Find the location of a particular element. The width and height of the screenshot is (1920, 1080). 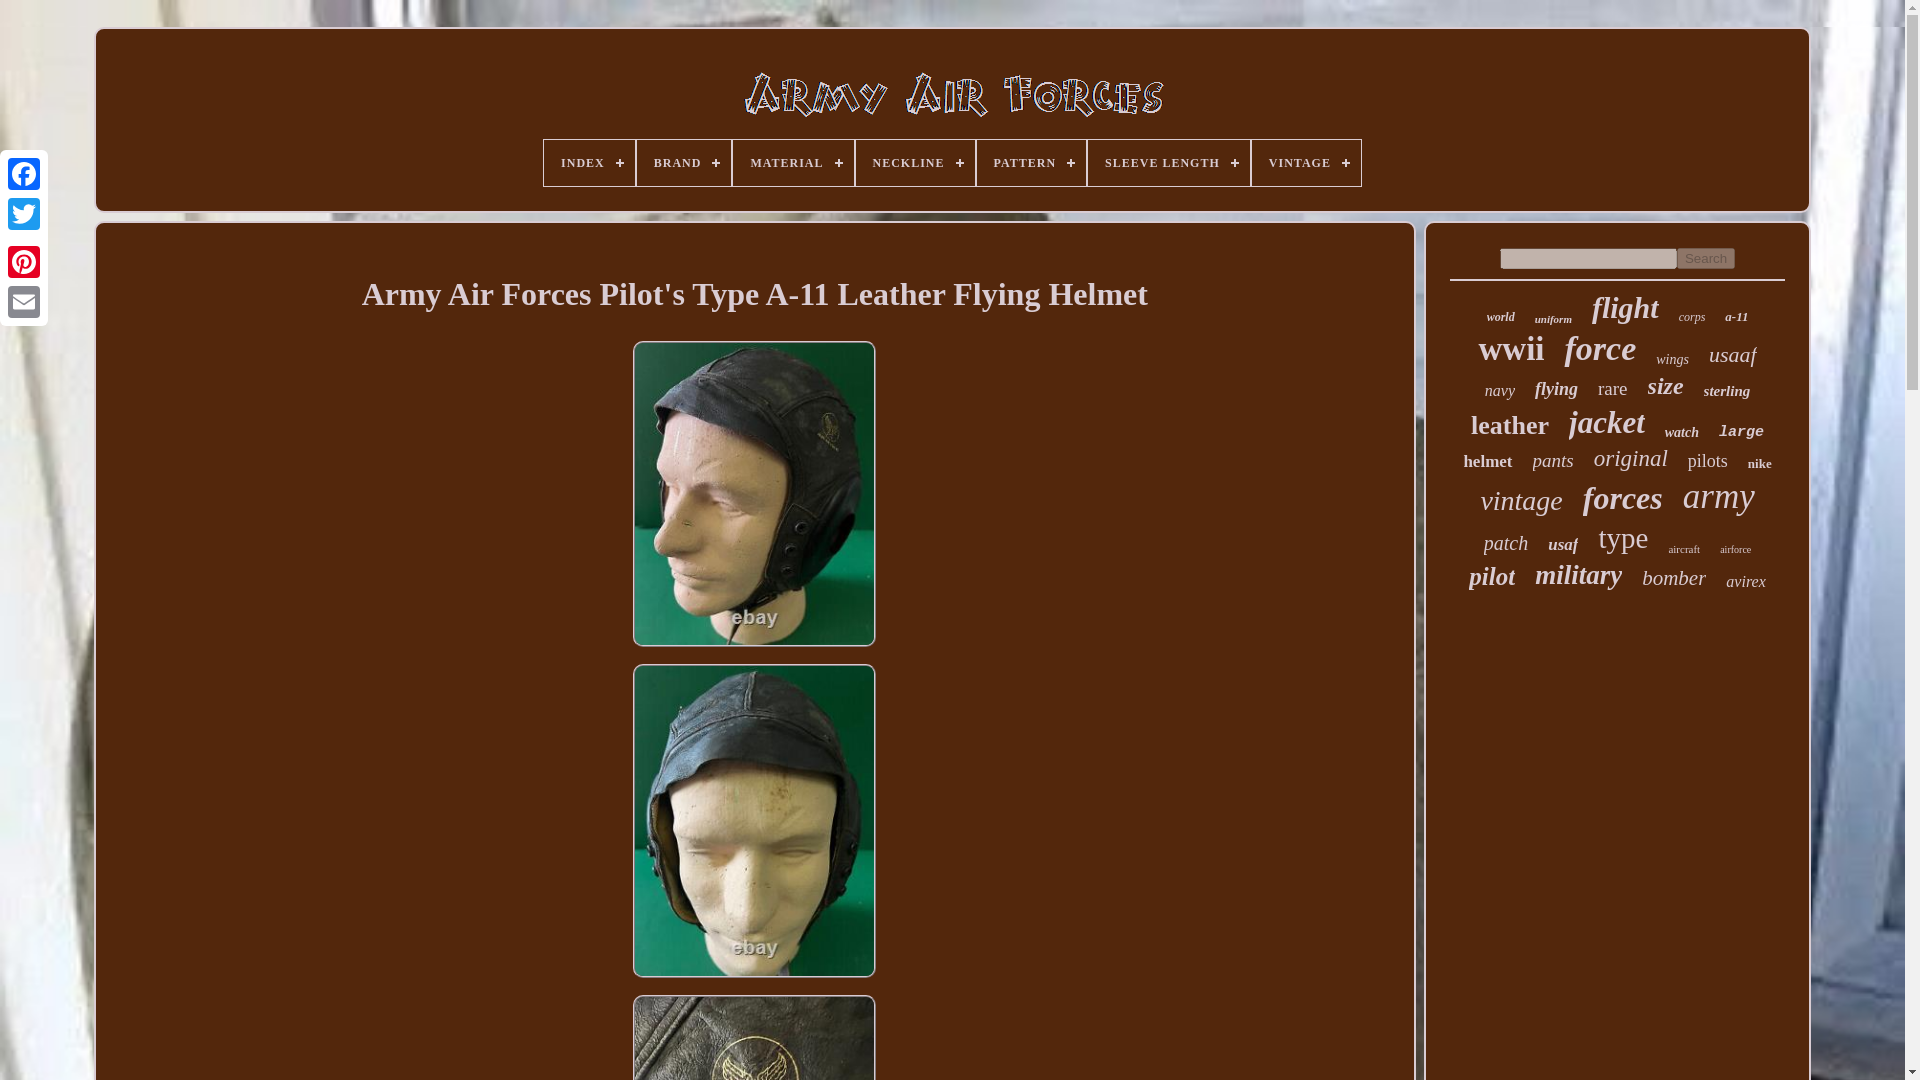

Army Air Forces Pilot's Type A-11 Leather Flying Helmet is located at coordinates (754, 1037).